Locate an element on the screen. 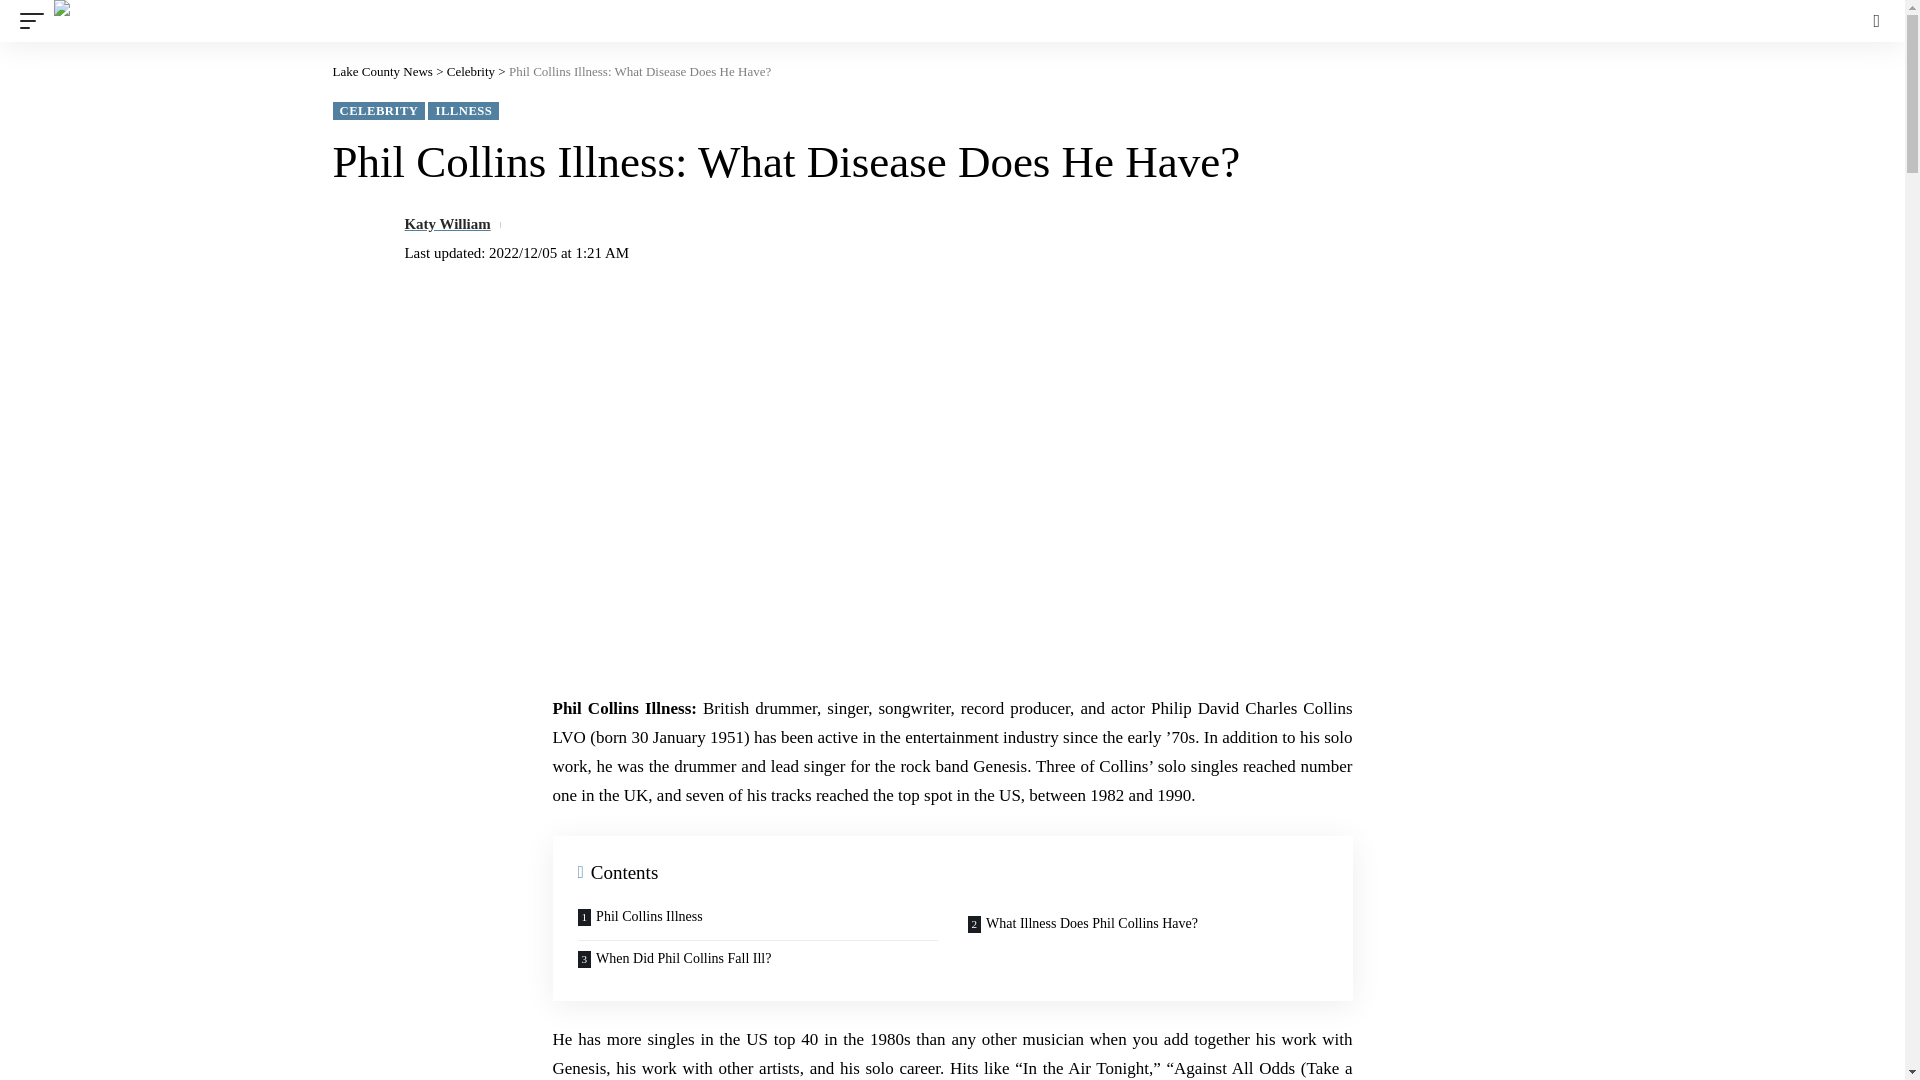  Go to Lake County News. is located at coordinates (382, 70).